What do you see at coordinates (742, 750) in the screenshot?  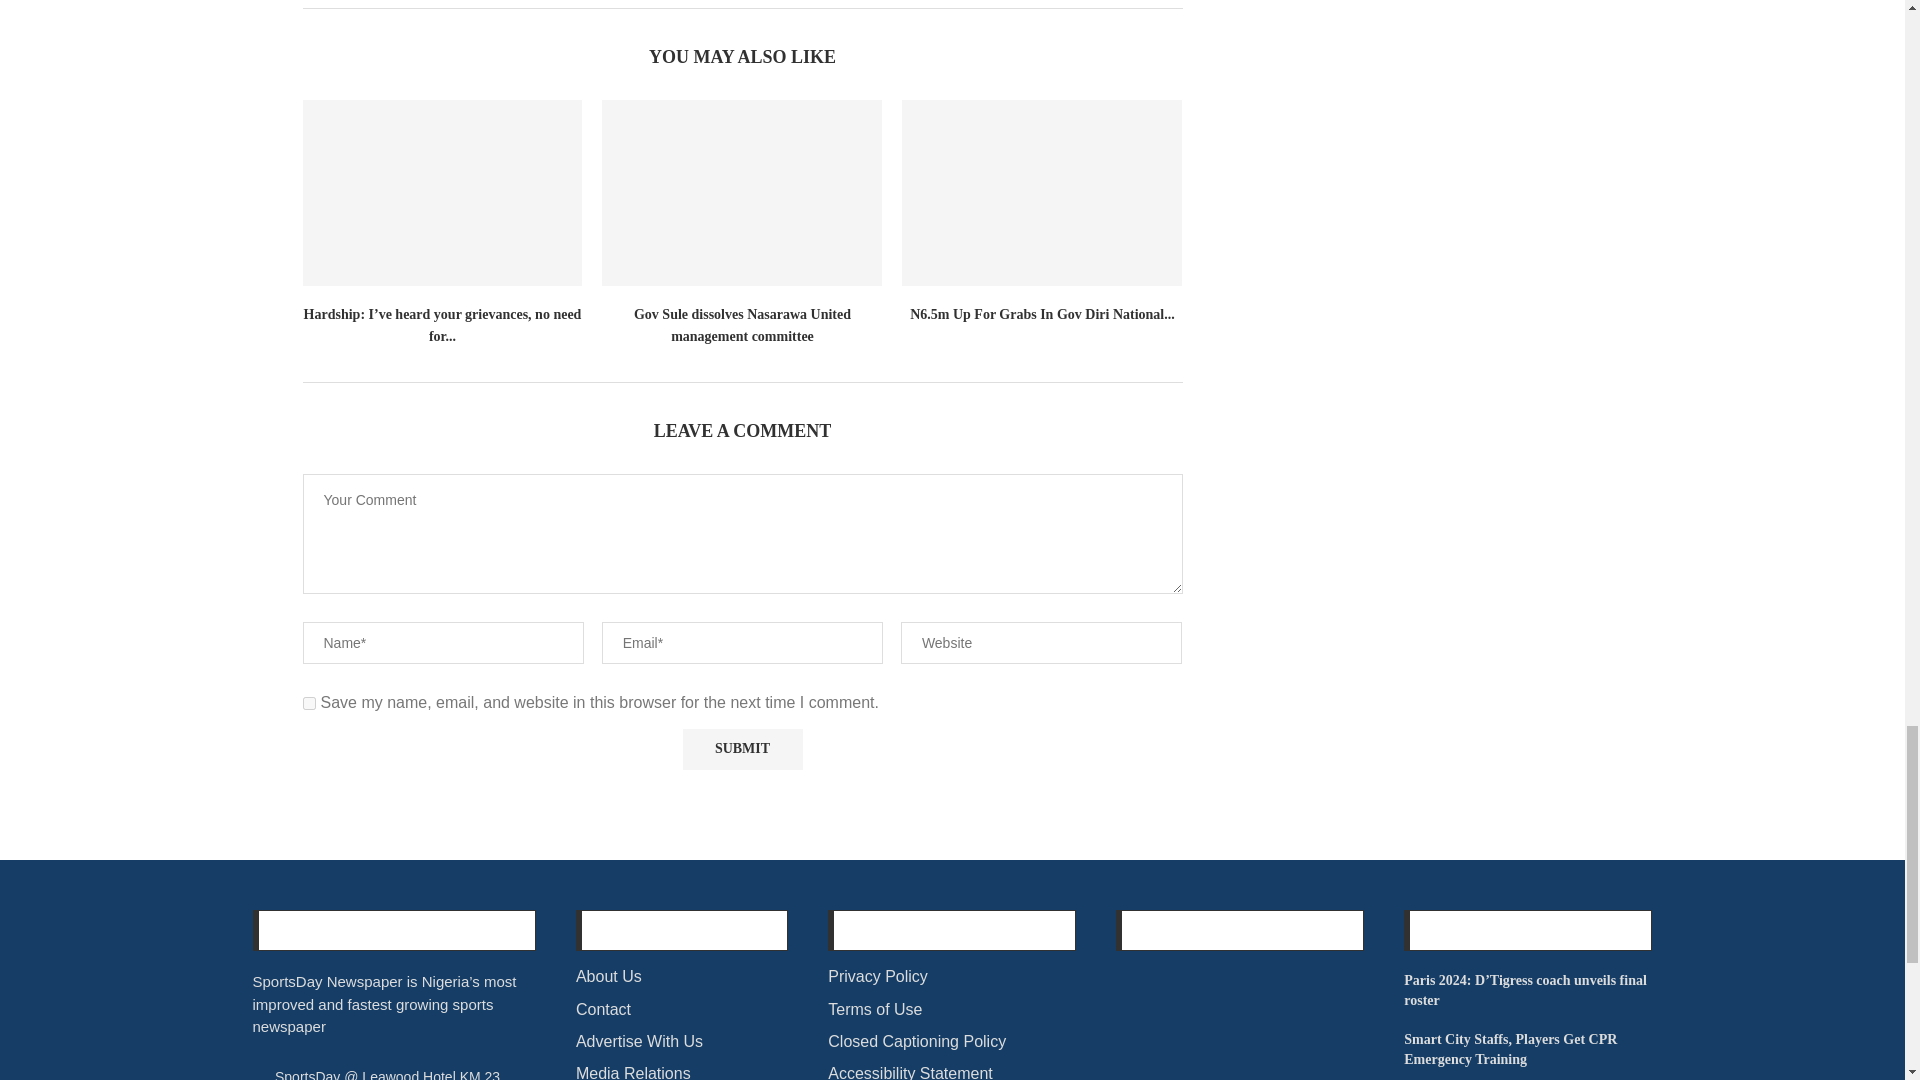 I see `Submit` at bounding box center [742, 750].